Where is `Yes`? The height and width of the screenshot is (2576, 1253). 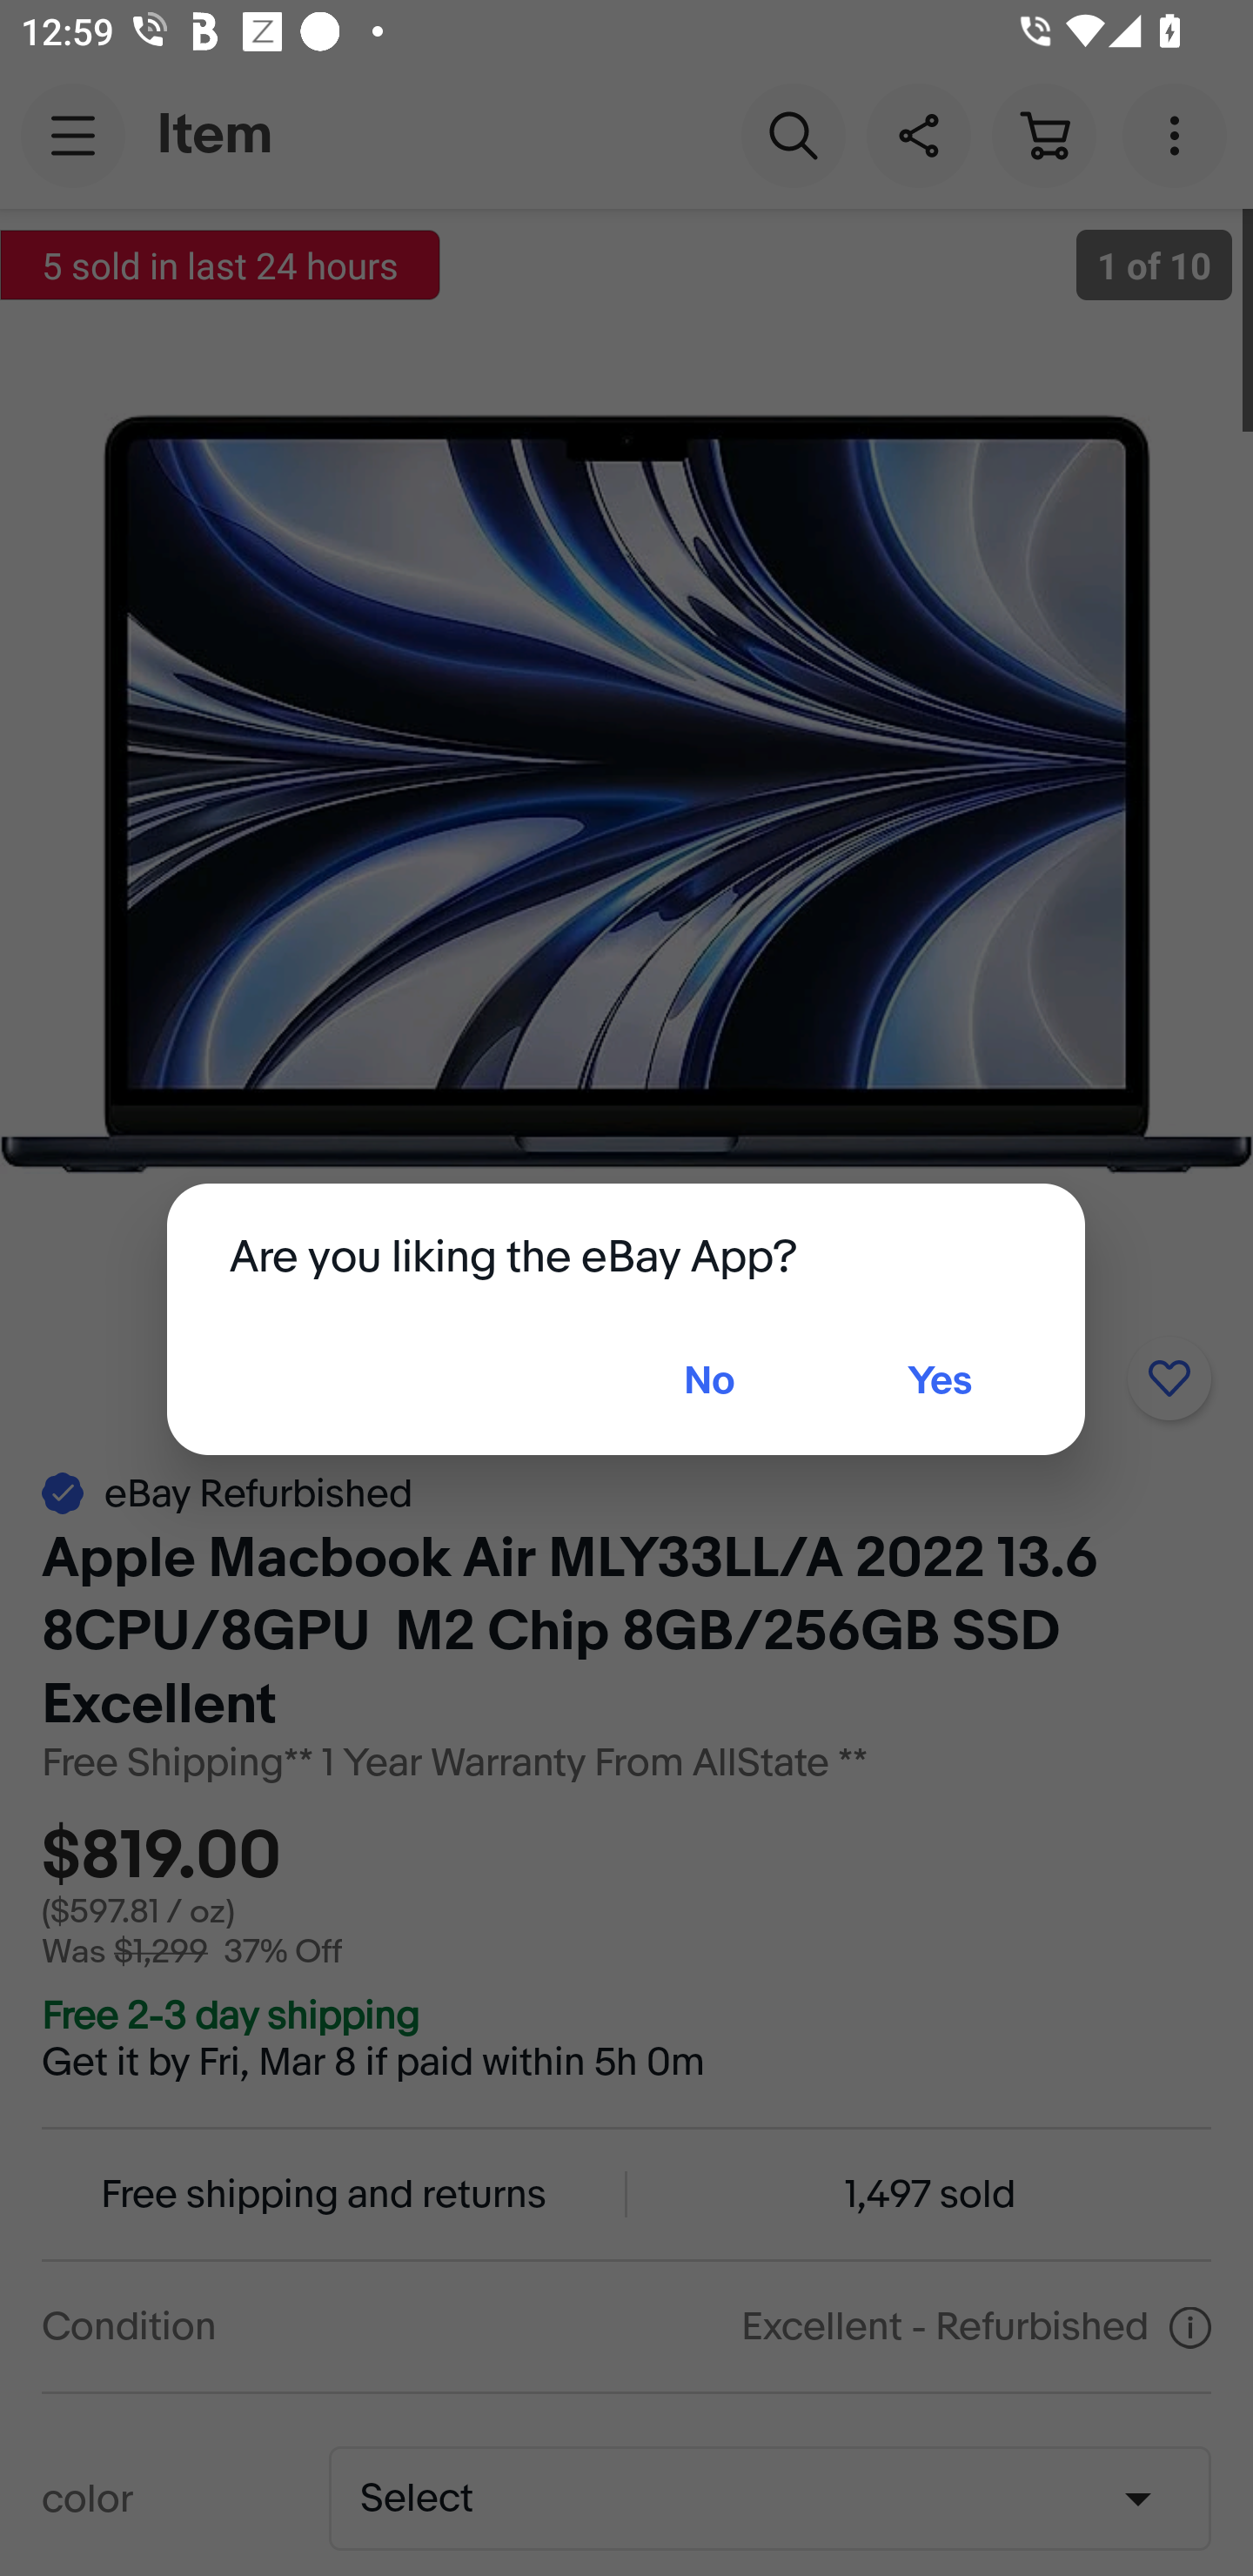
Yes is located at coordinates (939, 1382).